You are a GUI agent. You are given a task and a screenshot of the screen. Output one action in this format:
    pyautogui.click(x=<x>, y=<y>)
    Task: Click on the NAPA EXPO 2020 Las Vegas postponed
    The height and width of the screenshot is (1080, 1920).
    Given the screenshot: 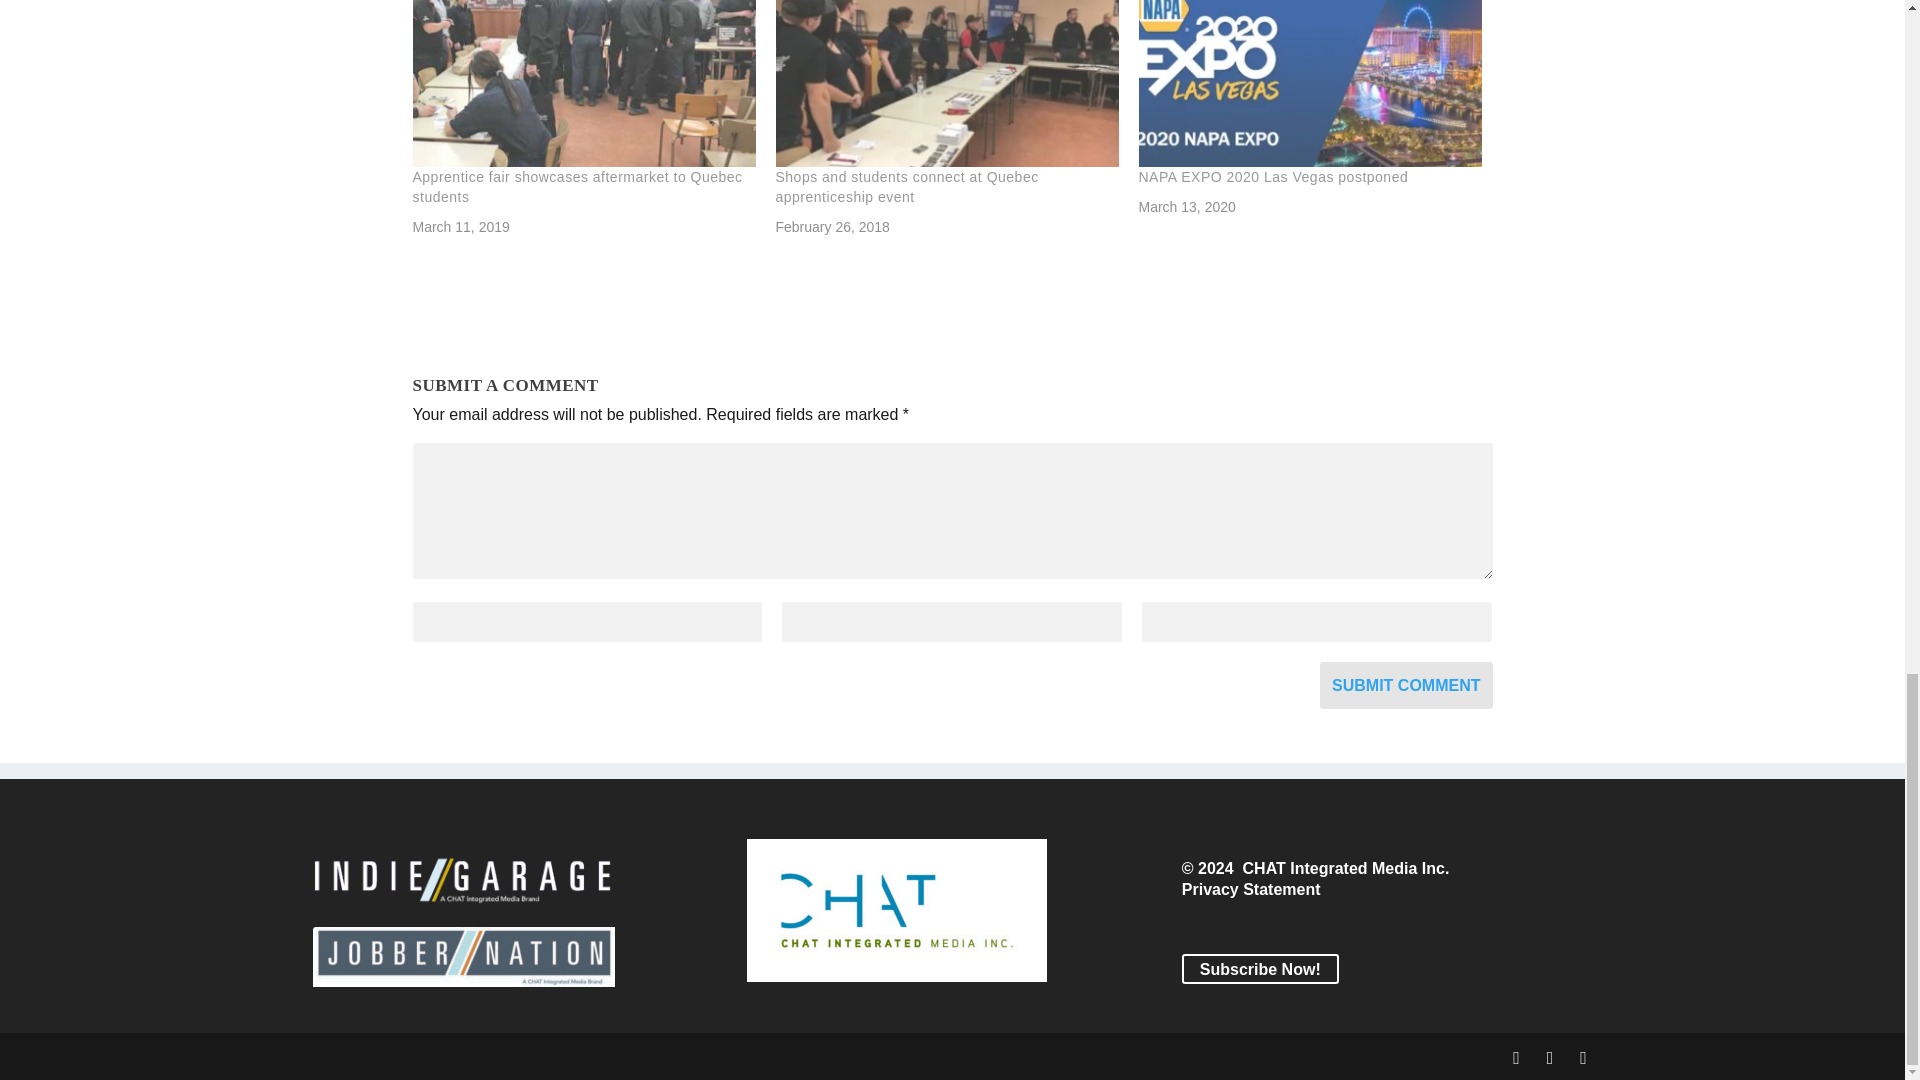 What is the action you would take?
    pyautogui.click(x=1309, y=84)
    